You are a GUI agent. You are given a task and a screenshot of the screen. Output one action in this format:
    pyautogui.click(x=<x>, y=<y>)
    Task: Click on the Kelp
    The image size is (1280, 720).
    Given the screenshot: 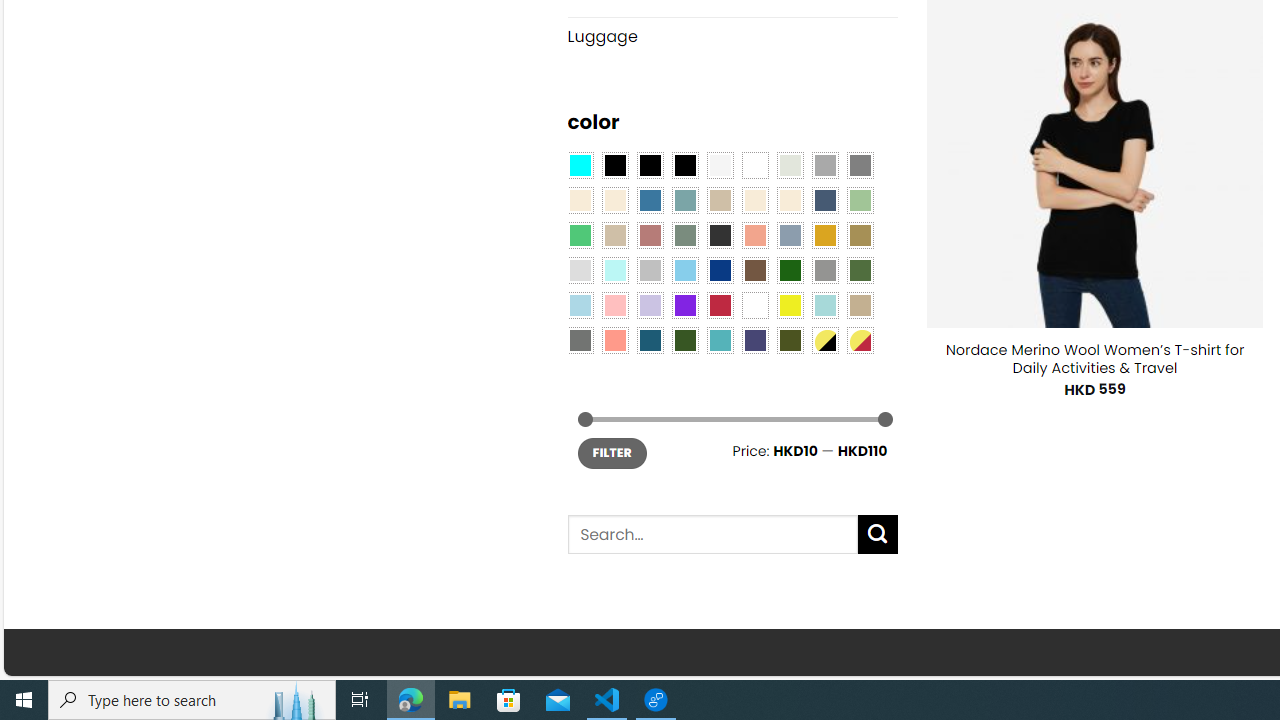 What is the action you would take?
    pyautogui.click(x=860, y=234)
    